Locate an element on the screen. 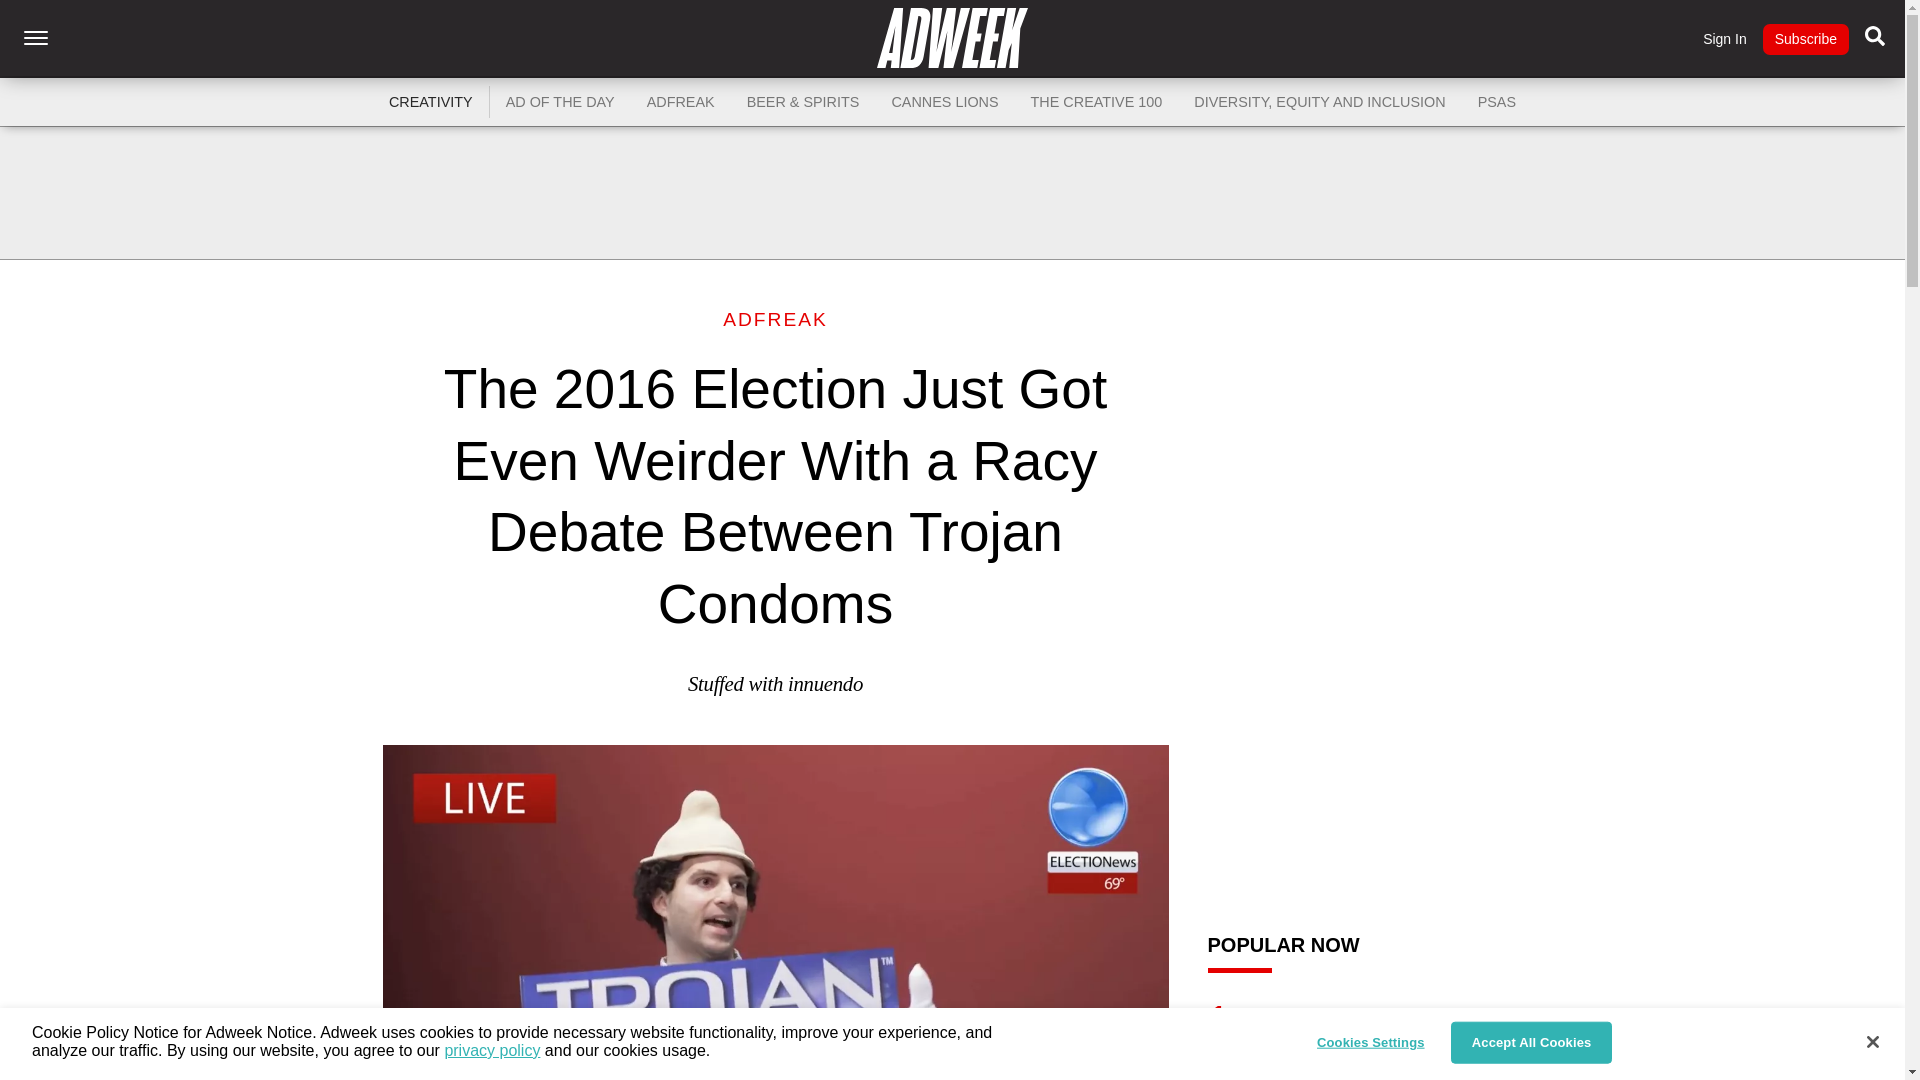 The width and height of the screenshot is (1920, 1080). AD OF THE DAY is located at coordinates (560, 102).